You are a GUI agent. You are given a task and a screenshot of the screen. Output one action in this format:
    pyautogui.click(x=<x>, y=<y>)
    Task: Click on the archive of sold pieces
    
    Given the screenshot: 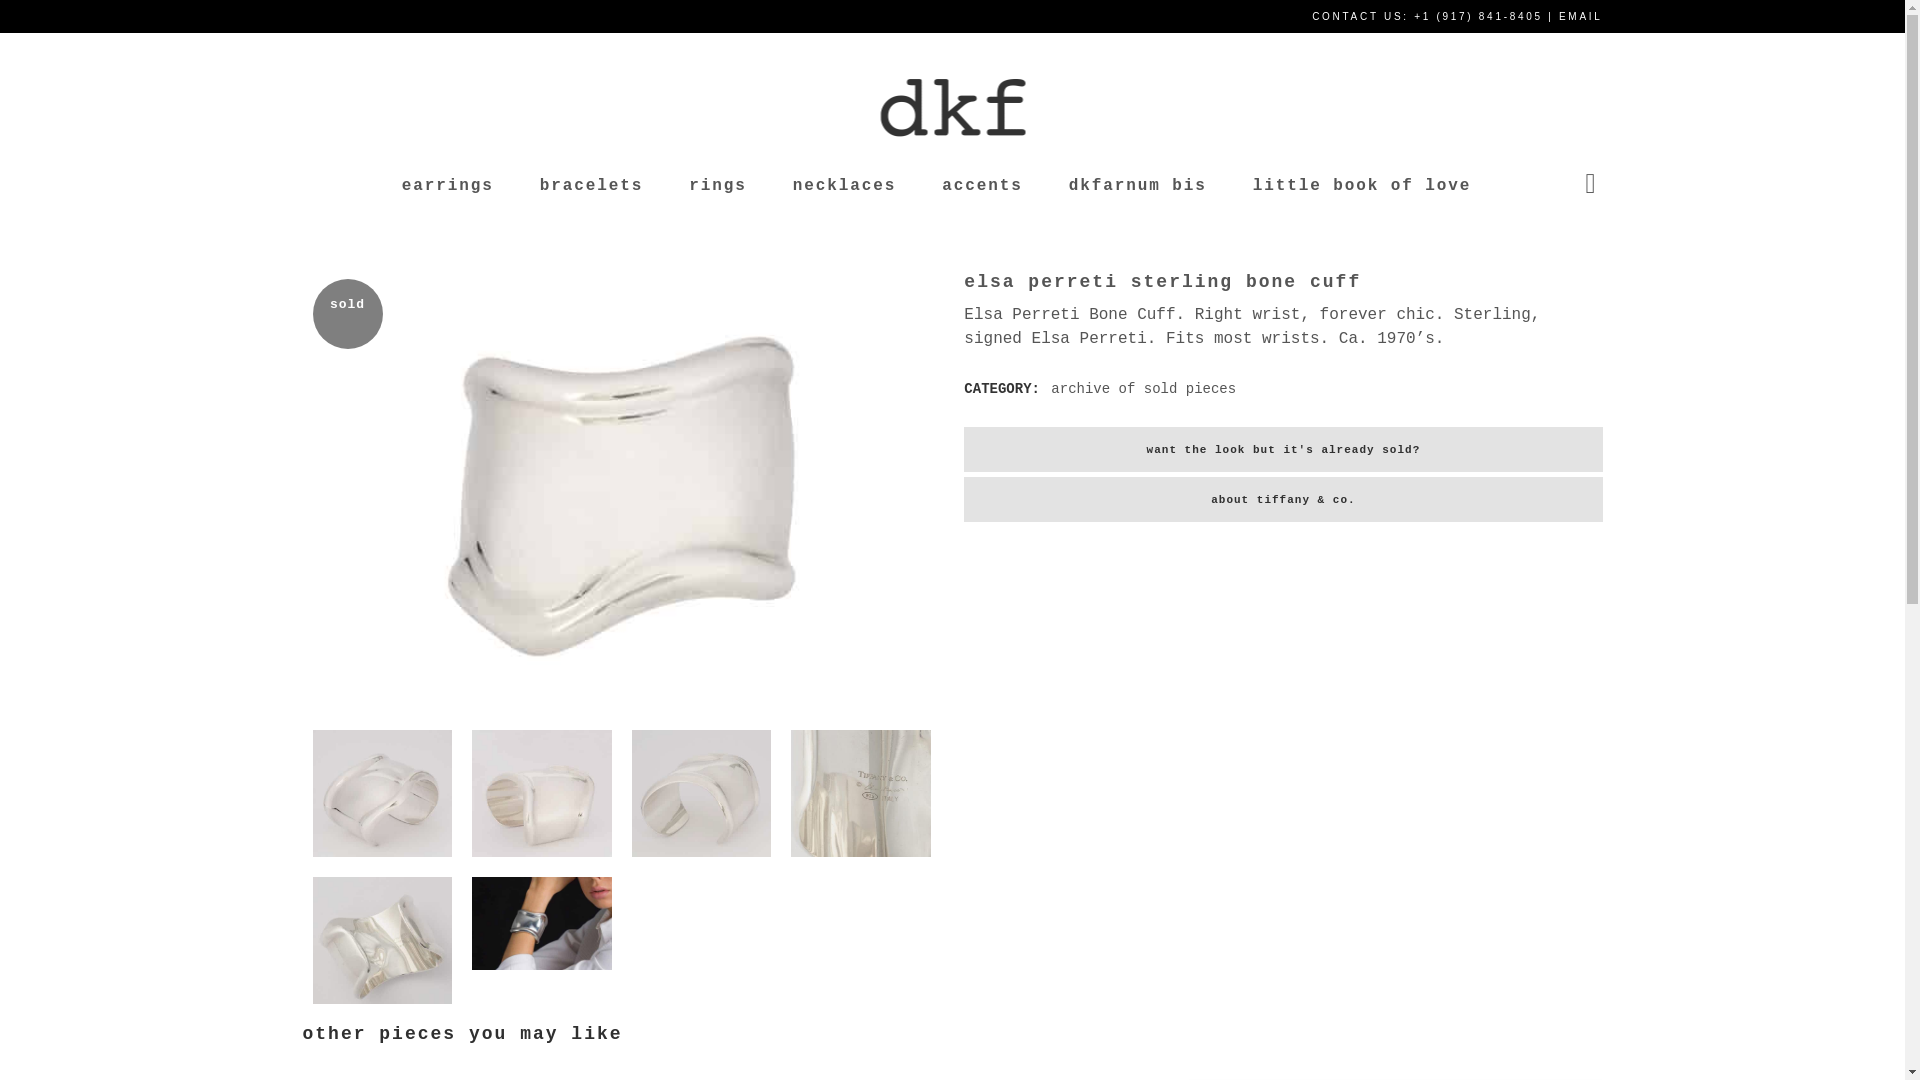 What is the action you would take?
    pyautogui.click(x=1143, y=389)
    